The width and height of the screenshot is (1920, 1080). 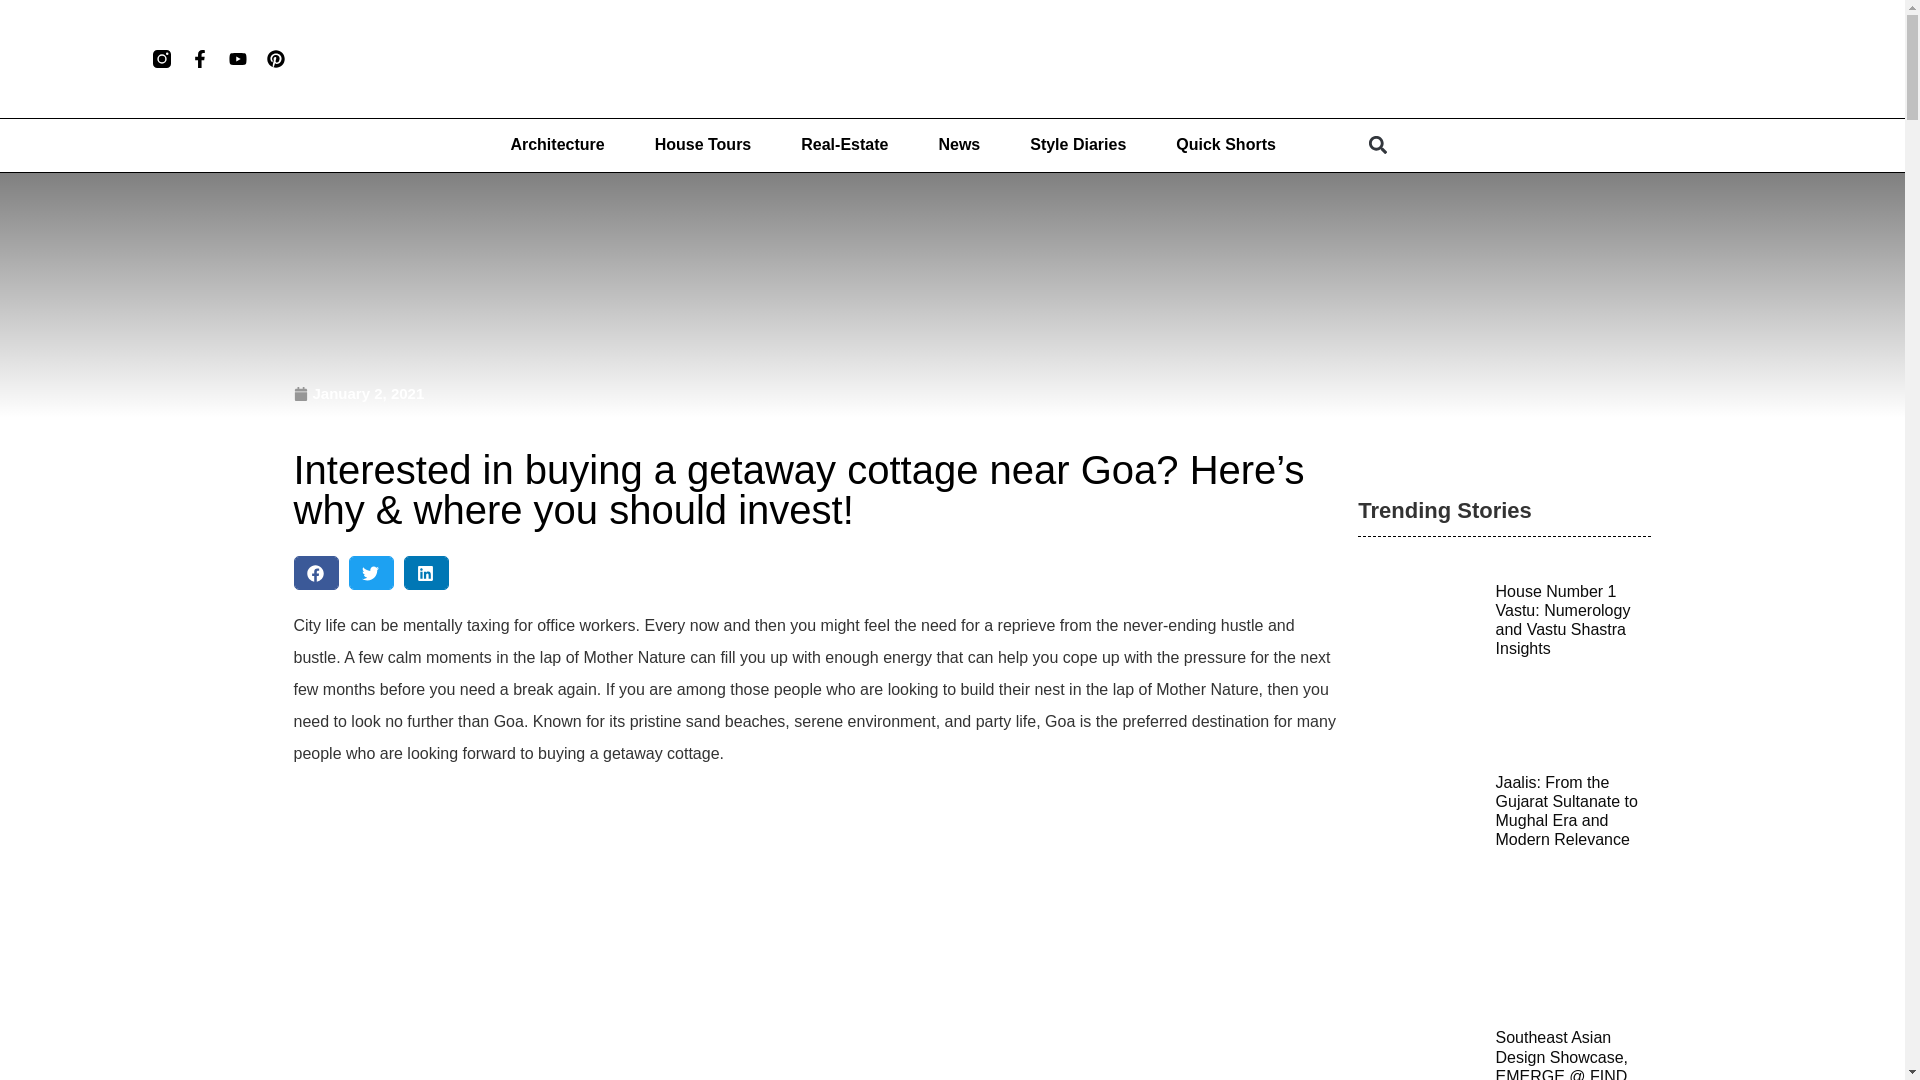 I want to click on Style Diaries, so click(x=1077, y=145).